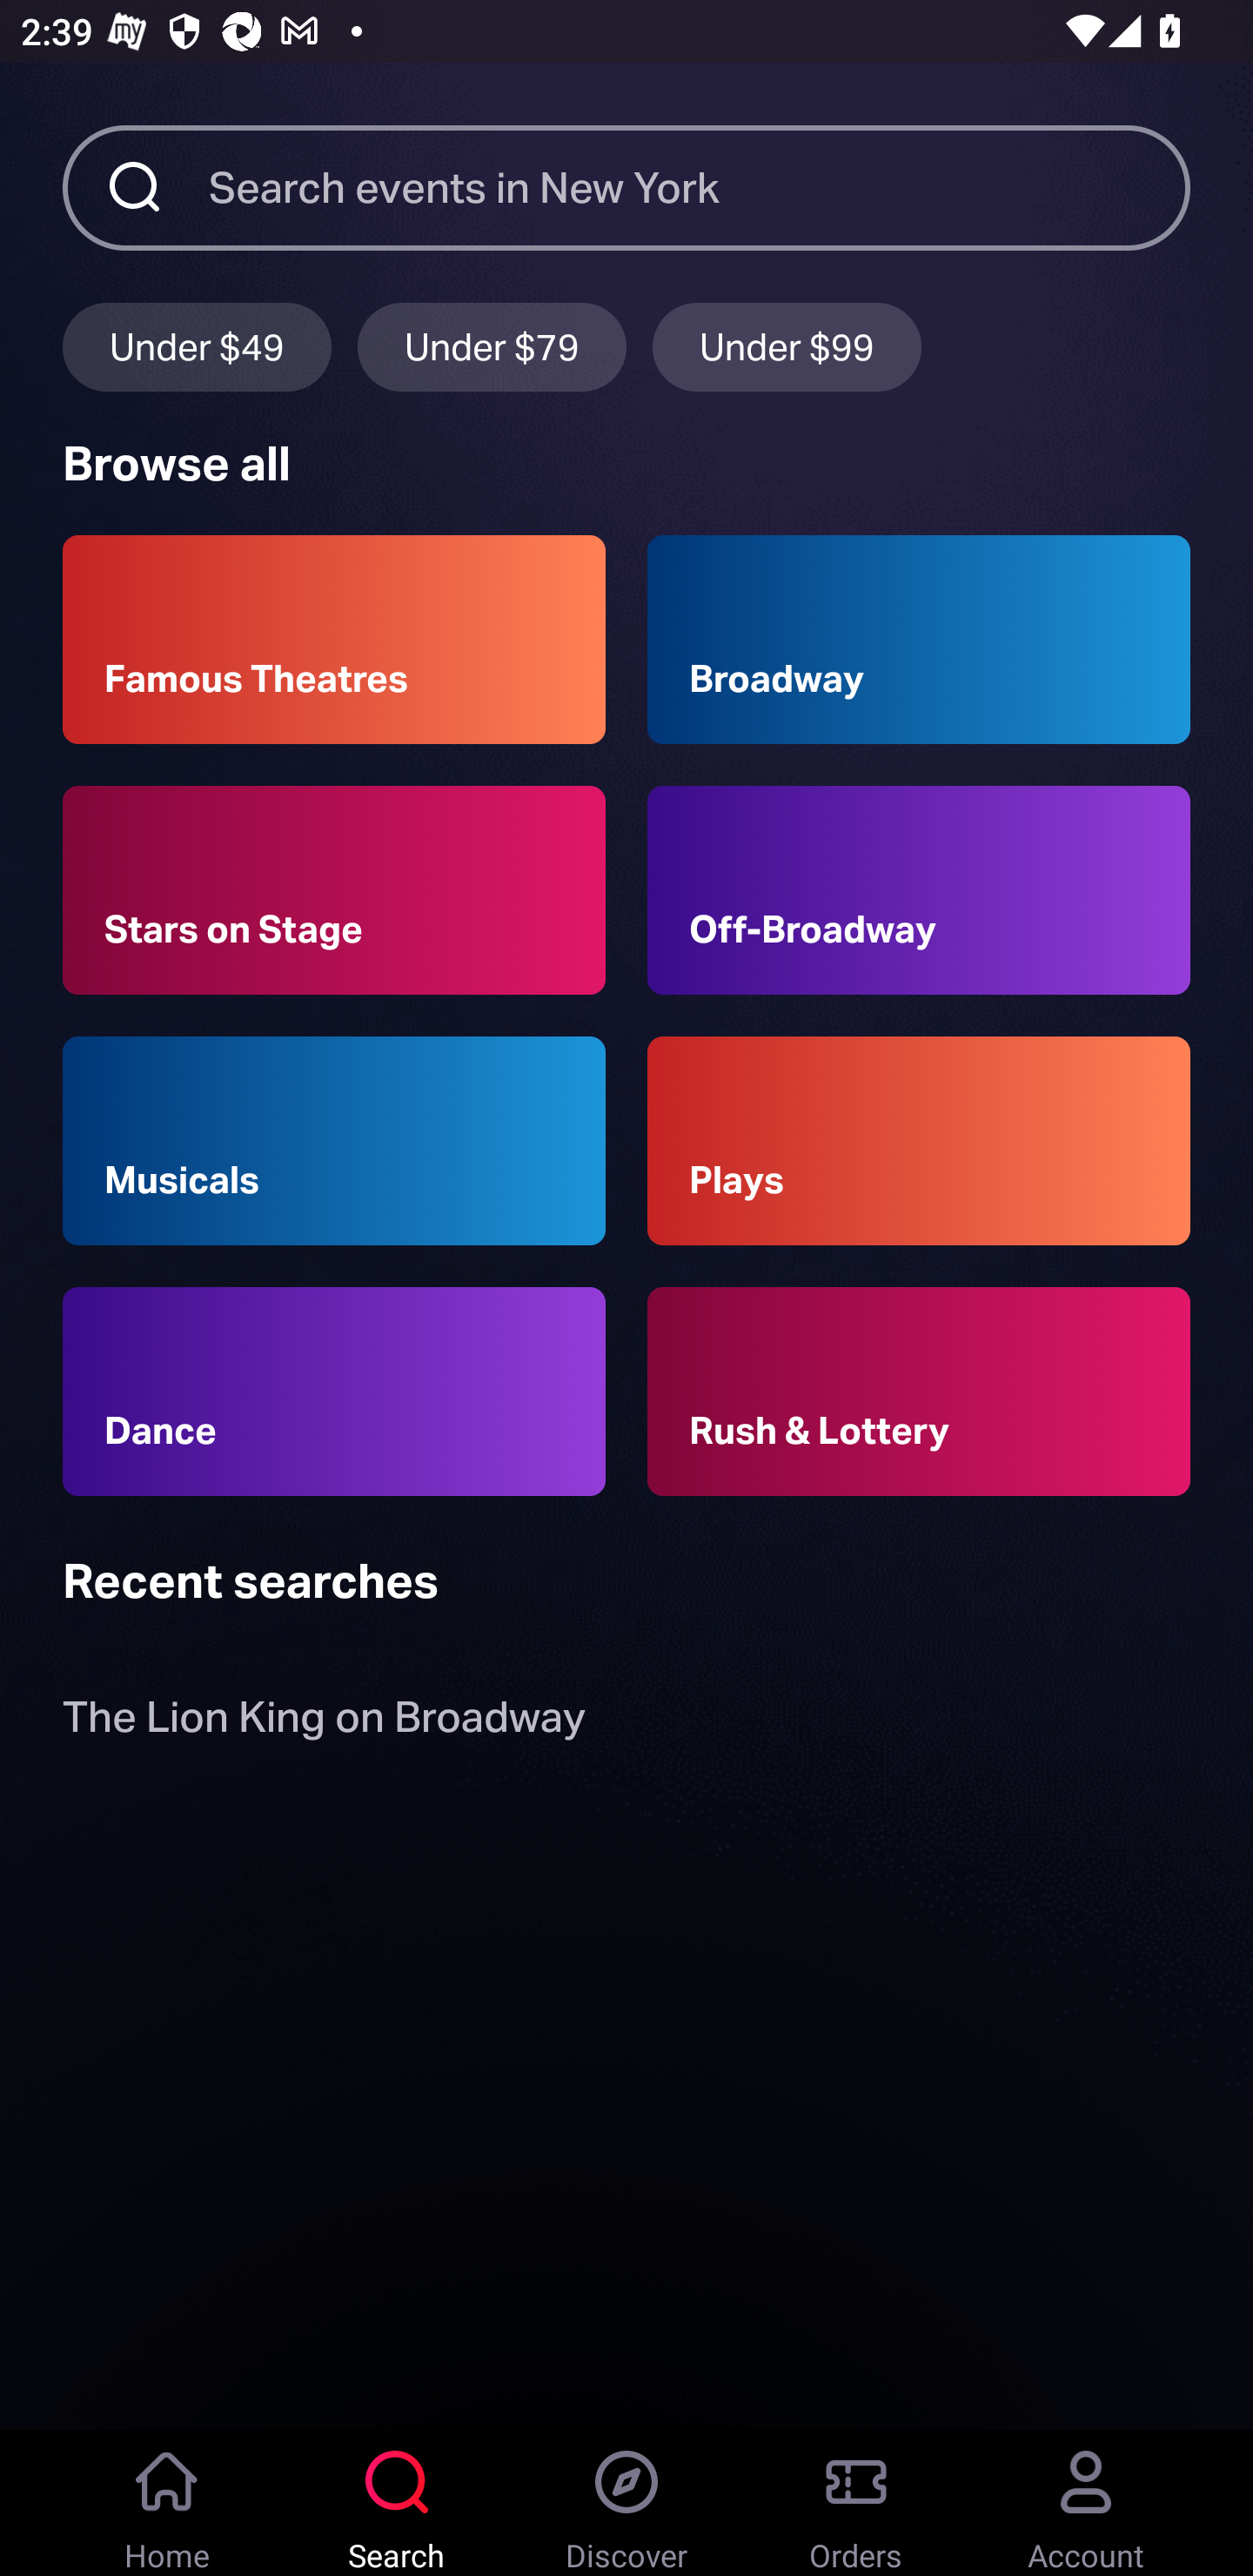  What do you see at coordinates (787, 347) in the screenshot?
I see `Under $99` at bounding box center [787, 347].